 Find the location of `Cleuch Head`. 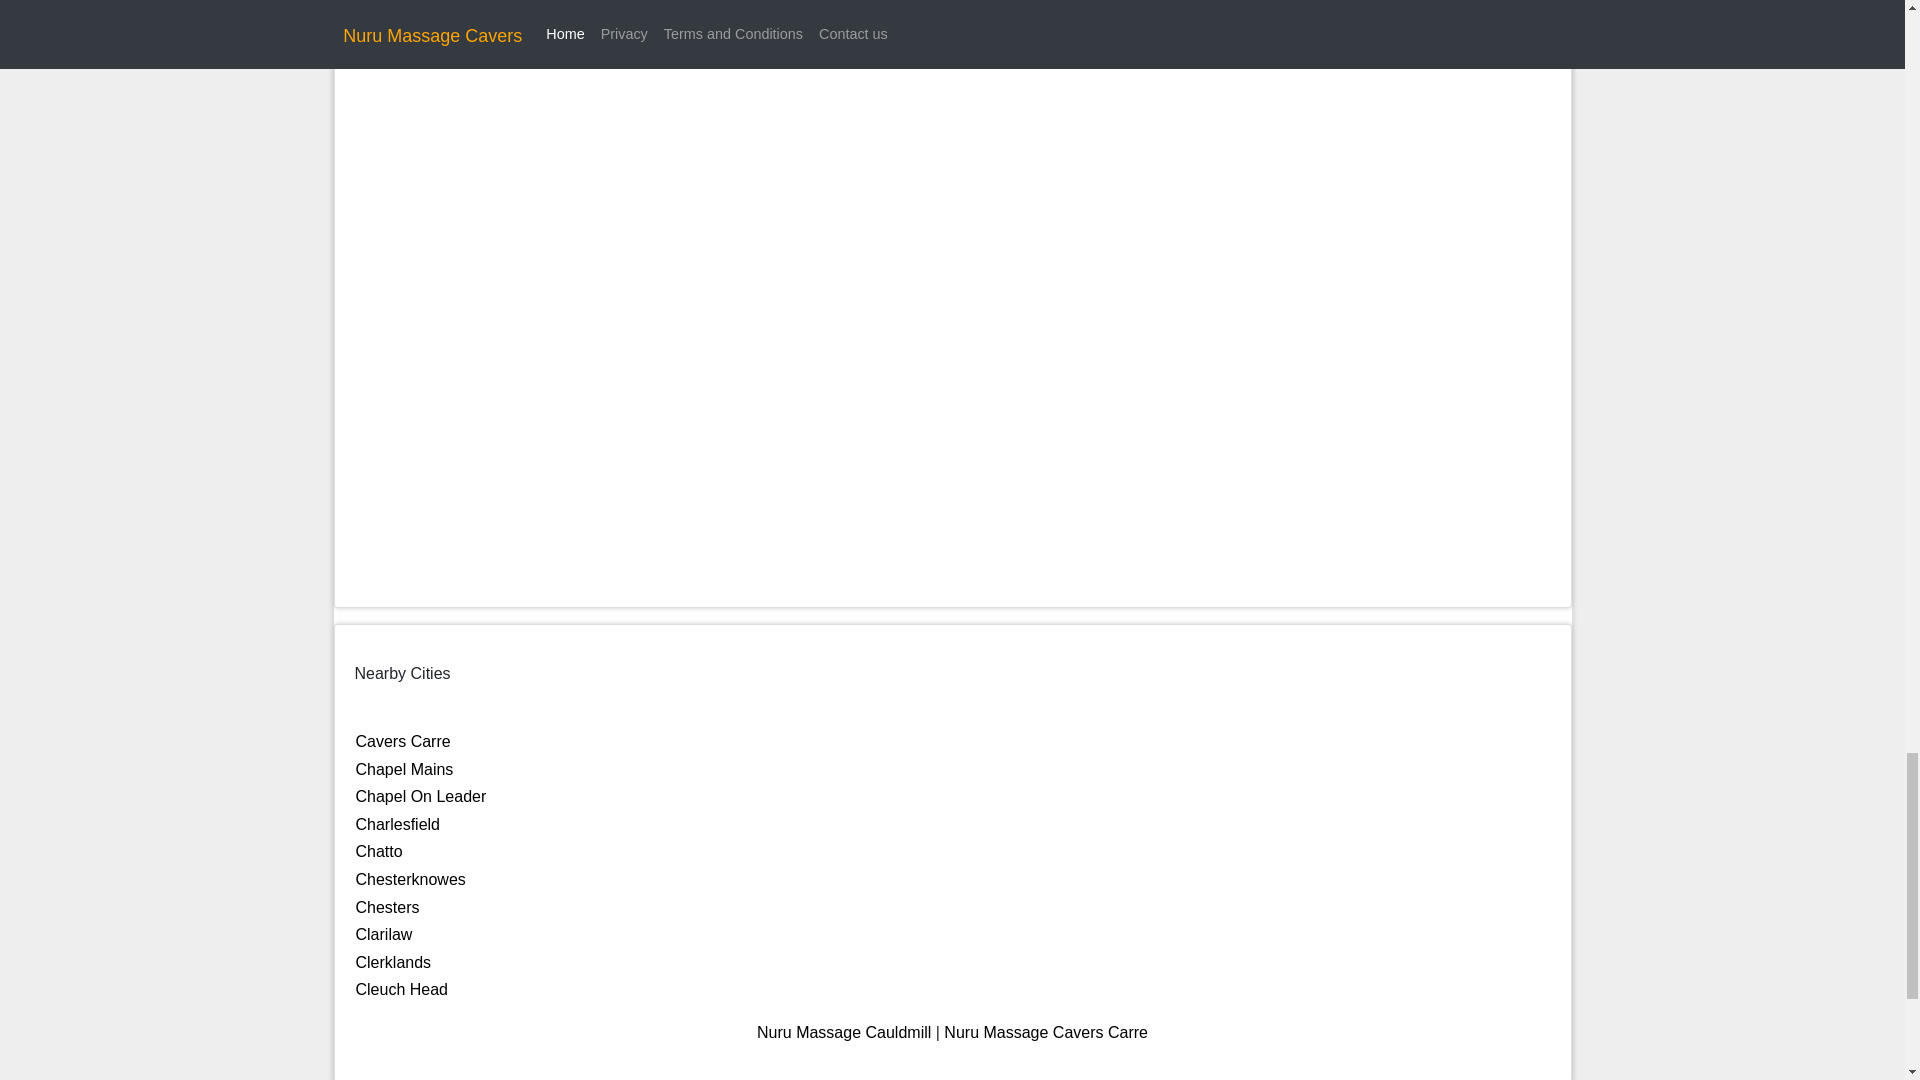

Cleuch Head is located at coordinates (402, 988).